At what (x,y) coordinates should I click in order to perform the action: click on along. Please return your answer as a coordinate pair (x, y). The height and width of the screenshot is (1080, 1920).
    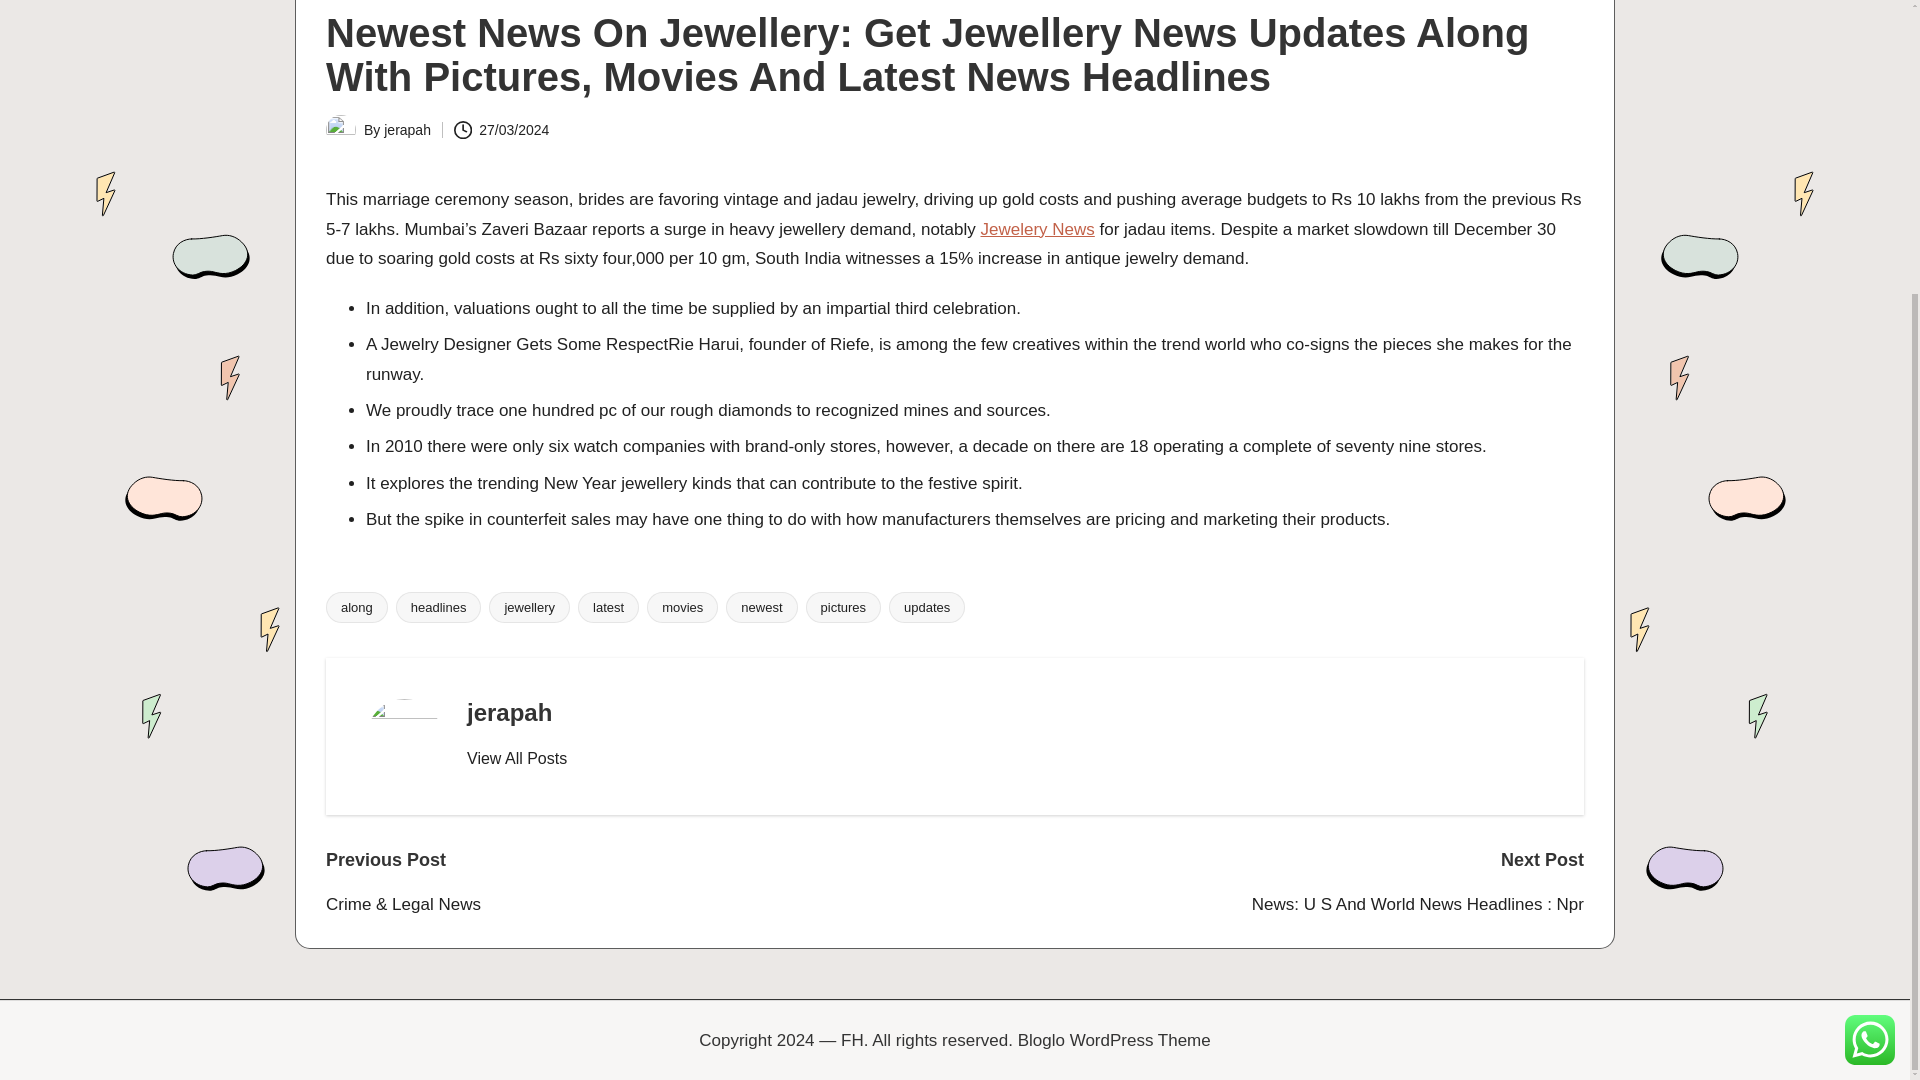
    Looking at the image, I should click on (356, 607).